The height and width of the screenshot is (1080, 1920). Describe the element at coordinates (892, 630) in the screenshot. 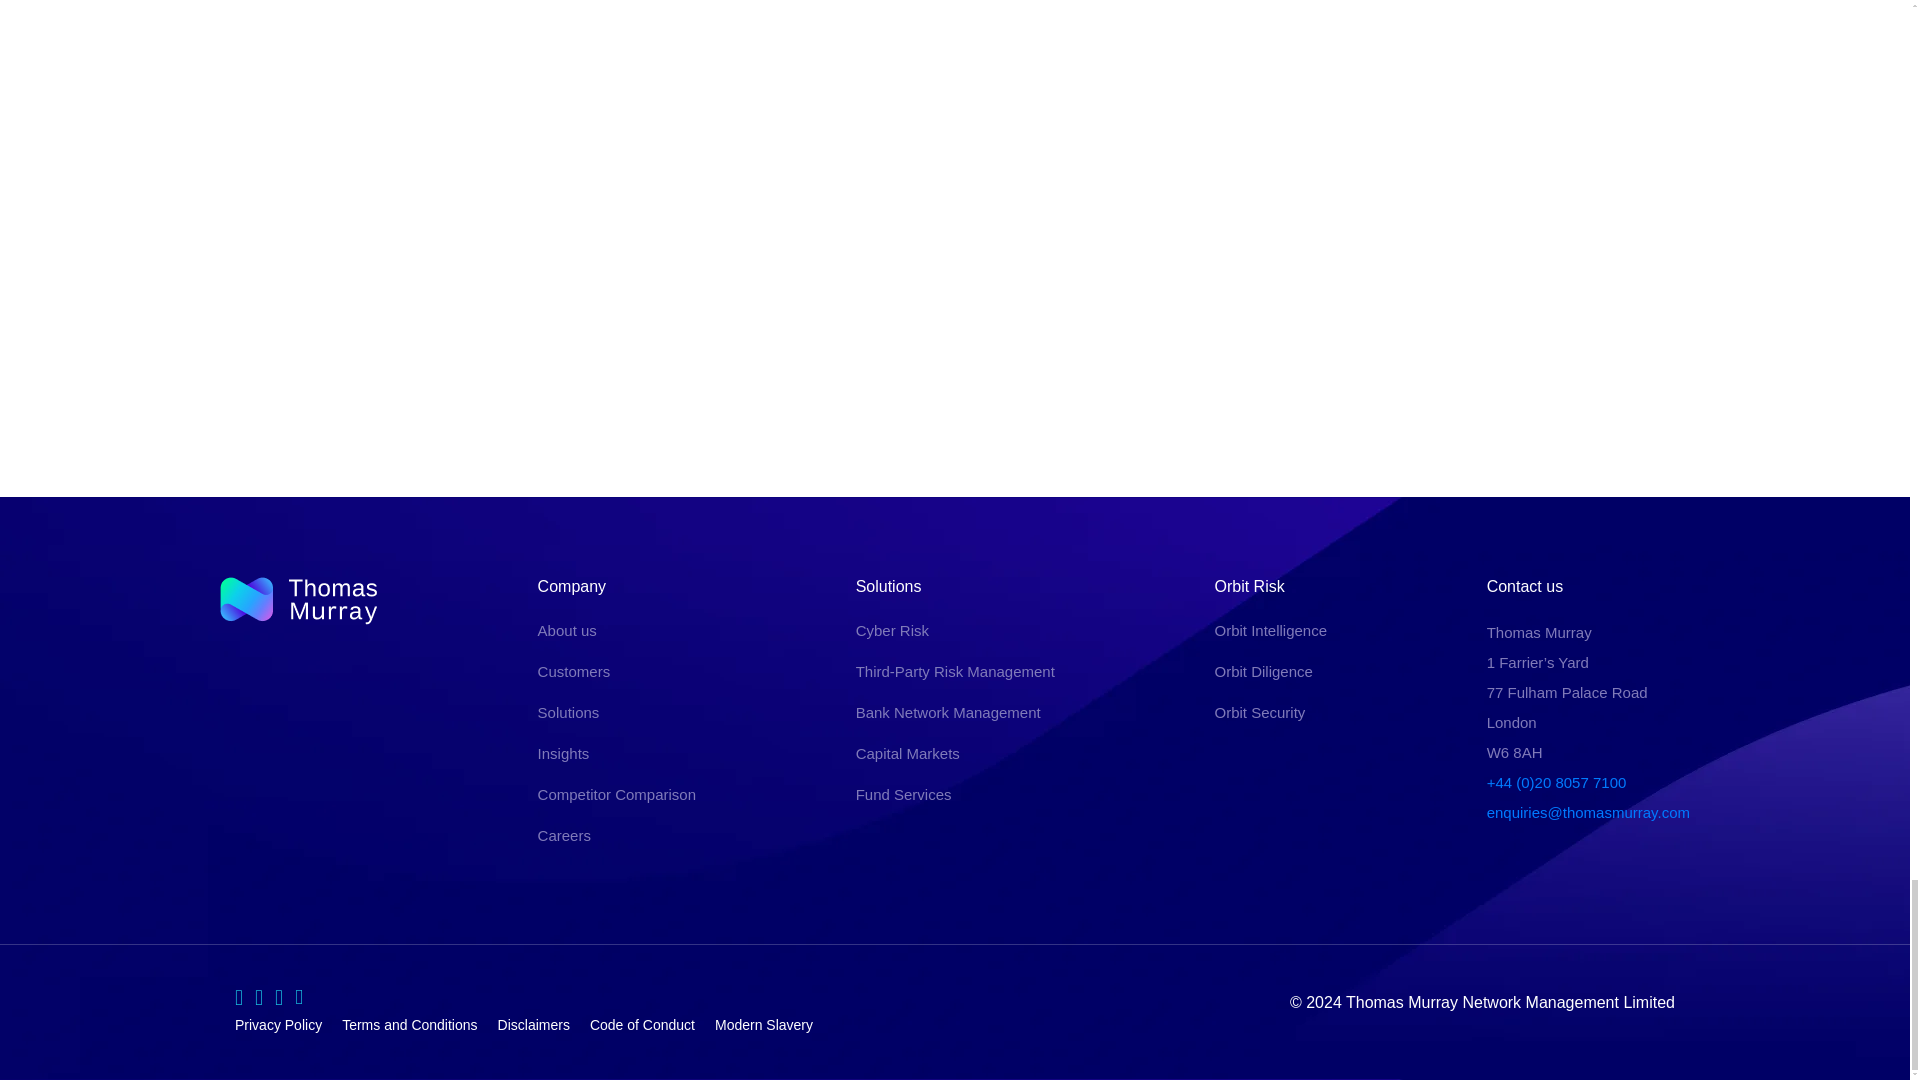

I see `Cyber Risk` at that location.